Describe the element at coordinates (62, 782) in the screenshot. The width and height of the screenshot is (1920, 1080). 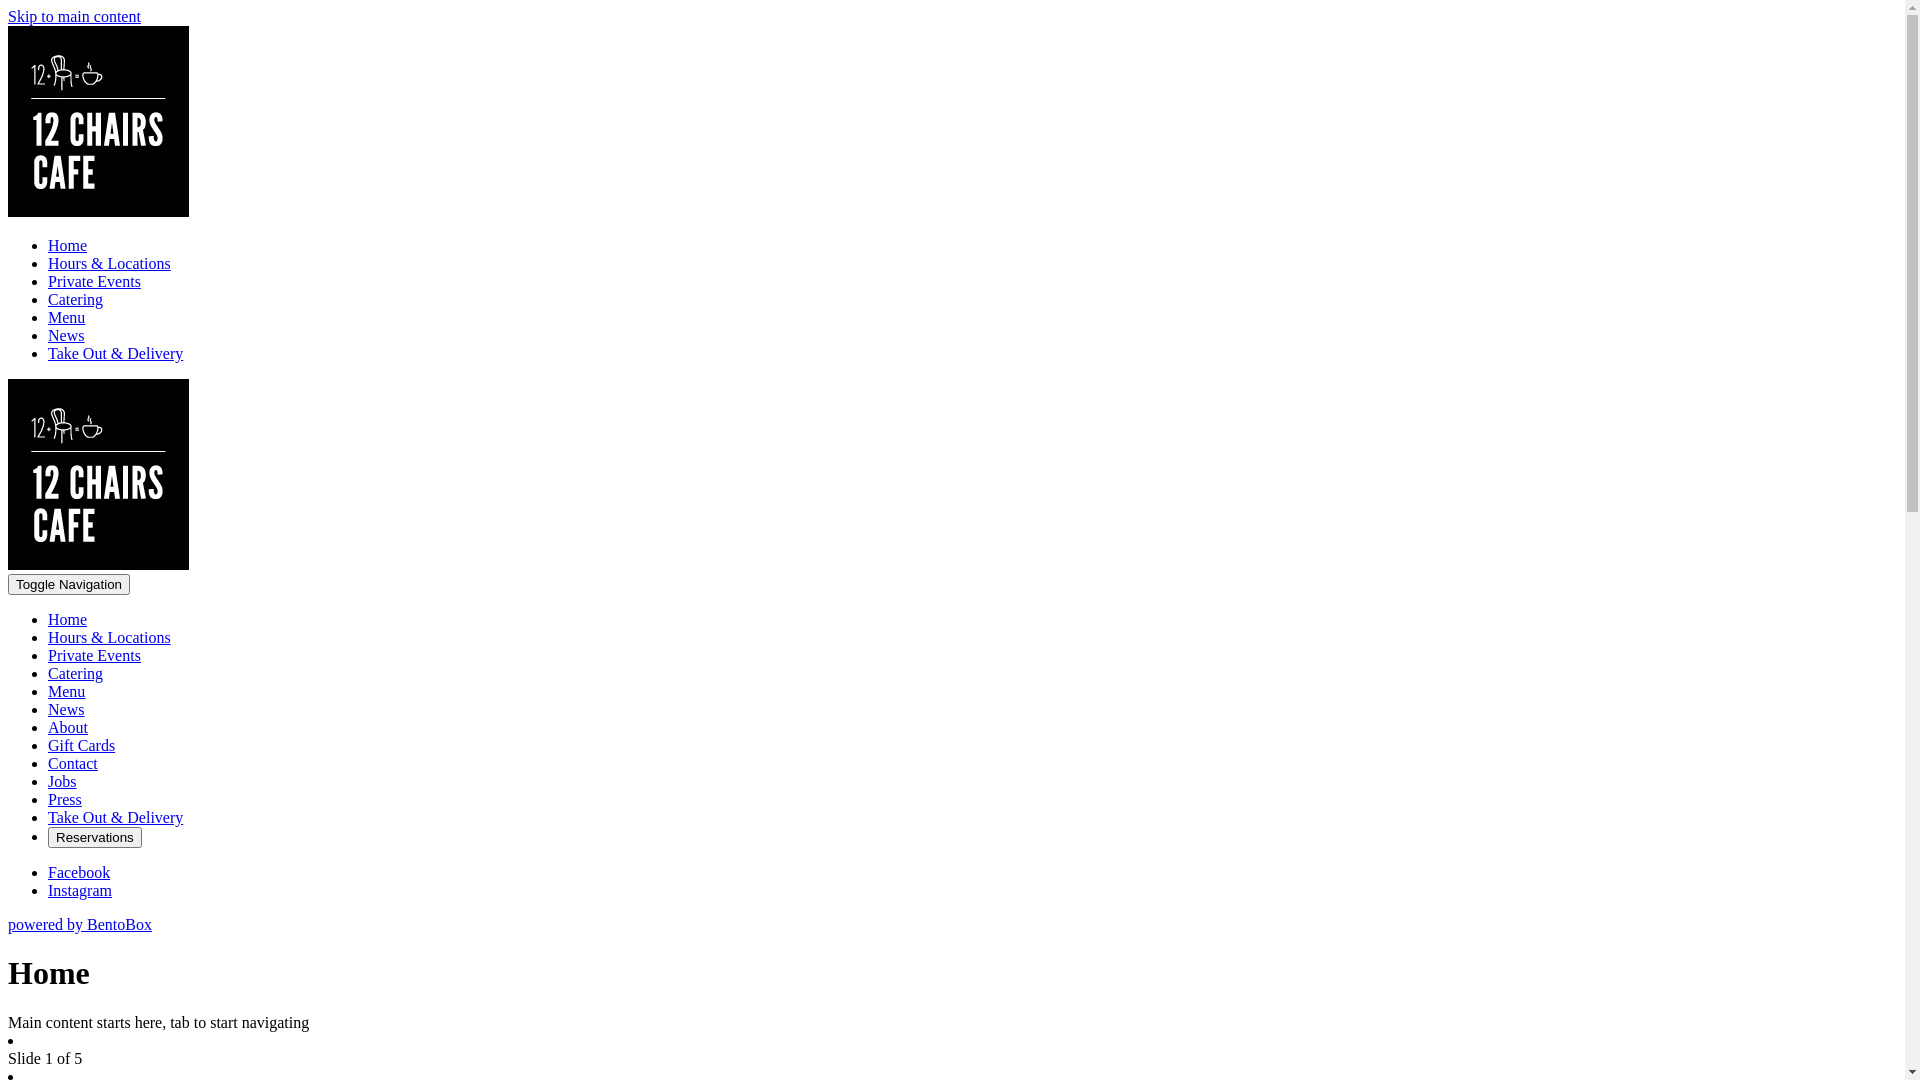
I see `Jobs` at that location.